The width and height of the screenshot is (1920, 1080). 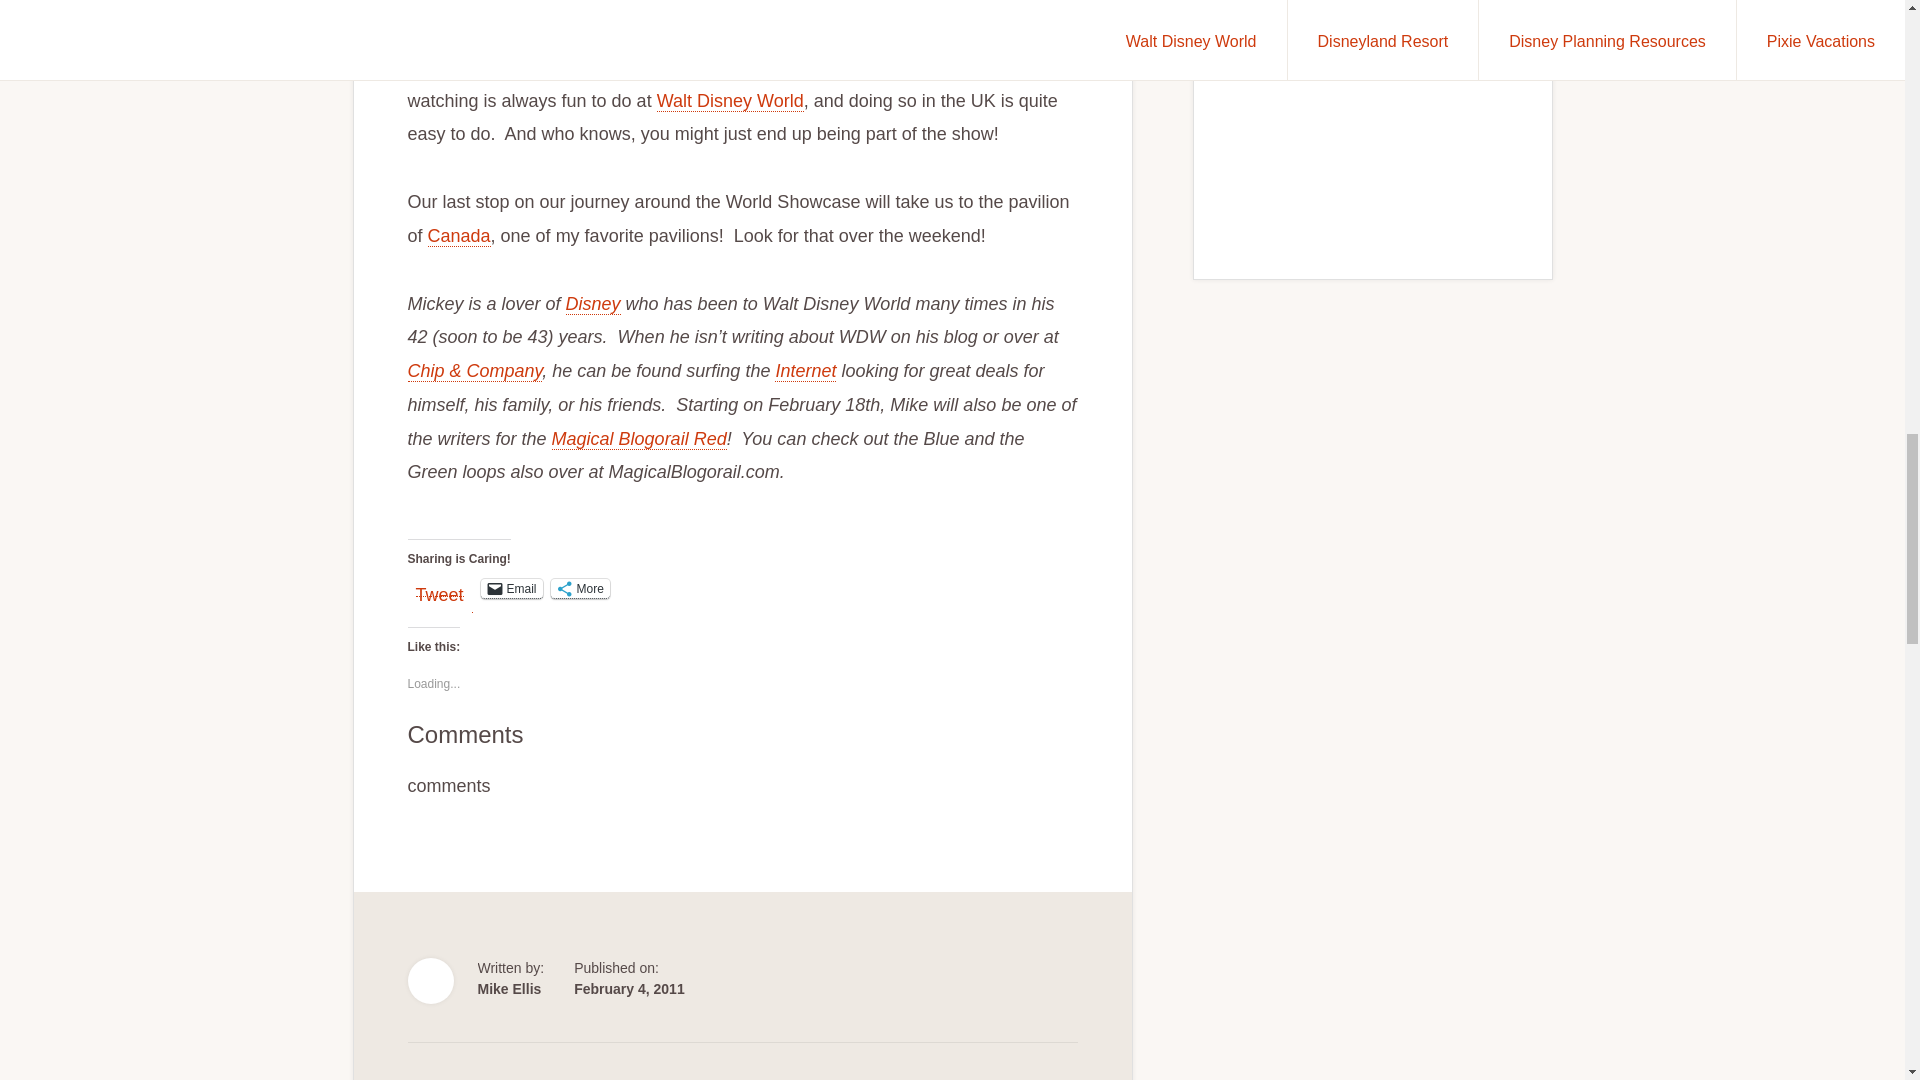 I want to click on Click to email a link to a friend, so click(x=512, y=588).